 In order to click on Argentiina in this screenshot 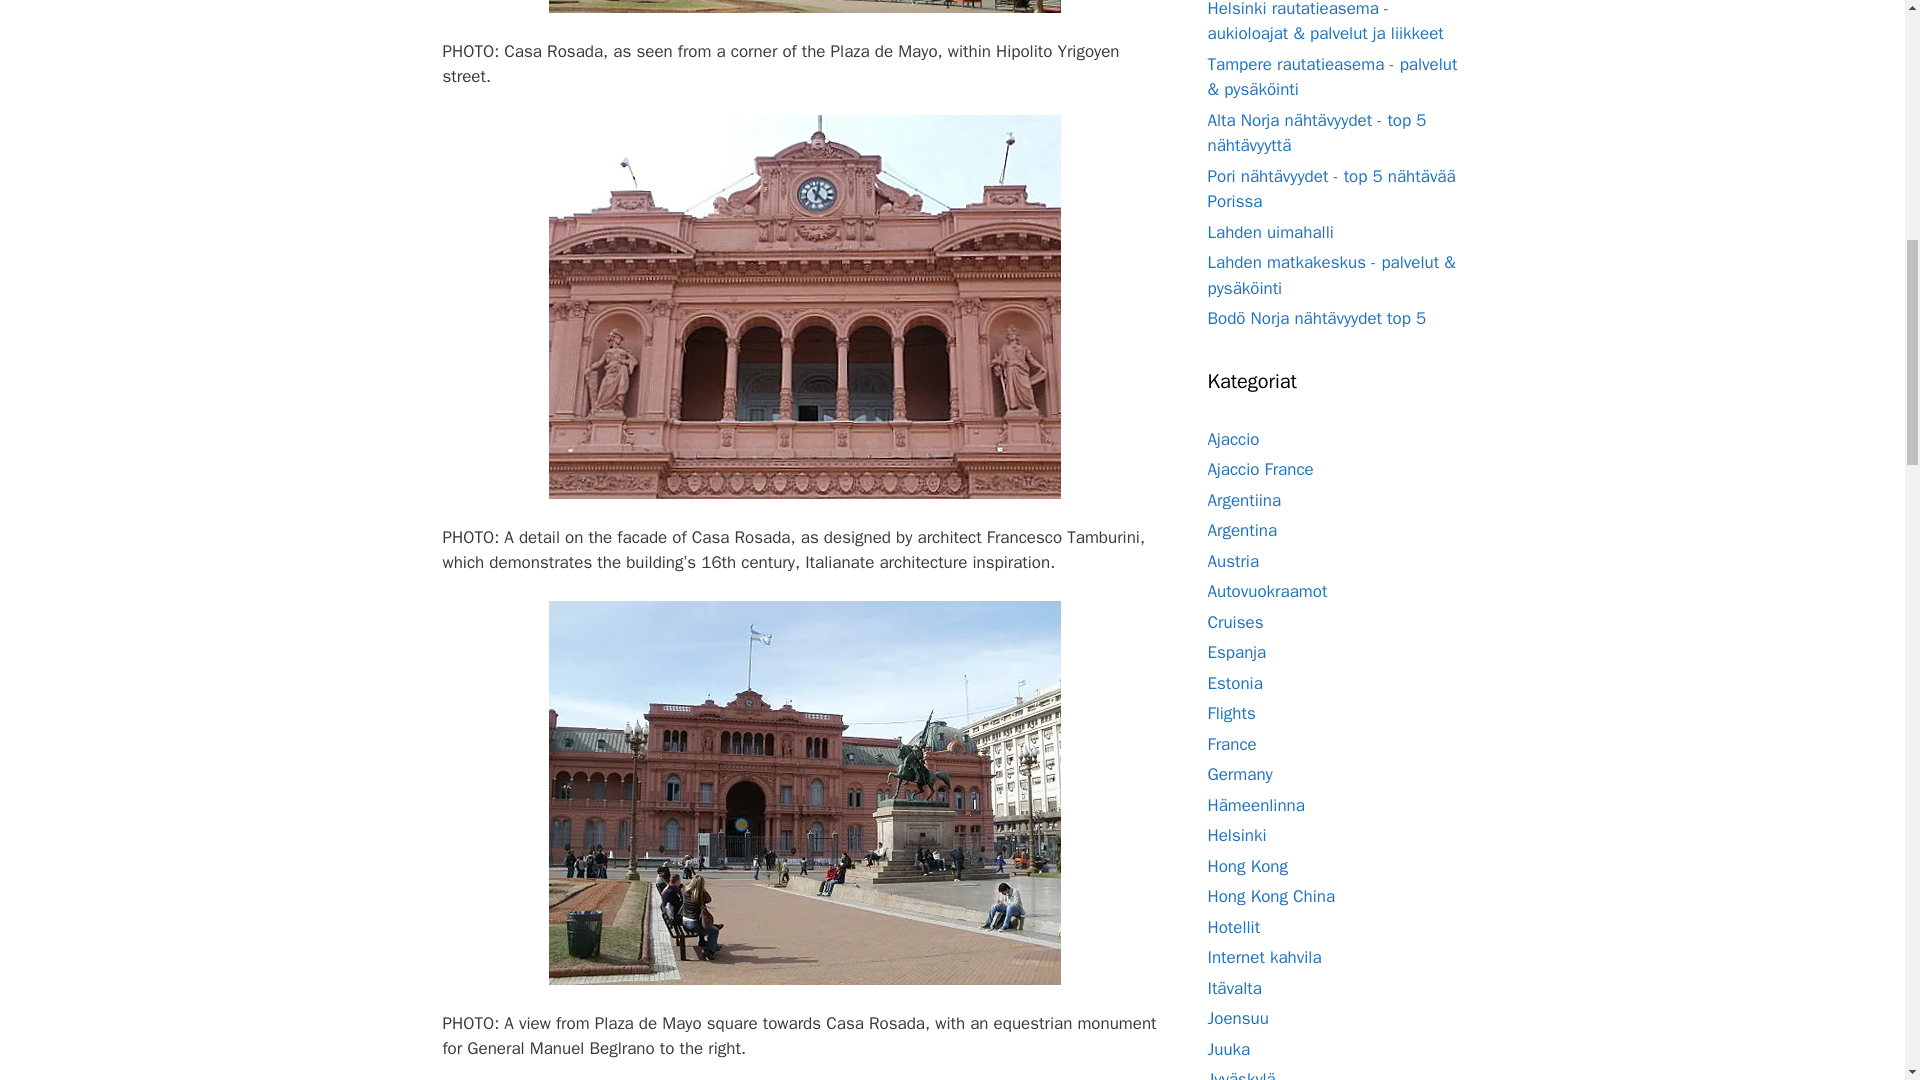, I will do `click(1244, 500)`.